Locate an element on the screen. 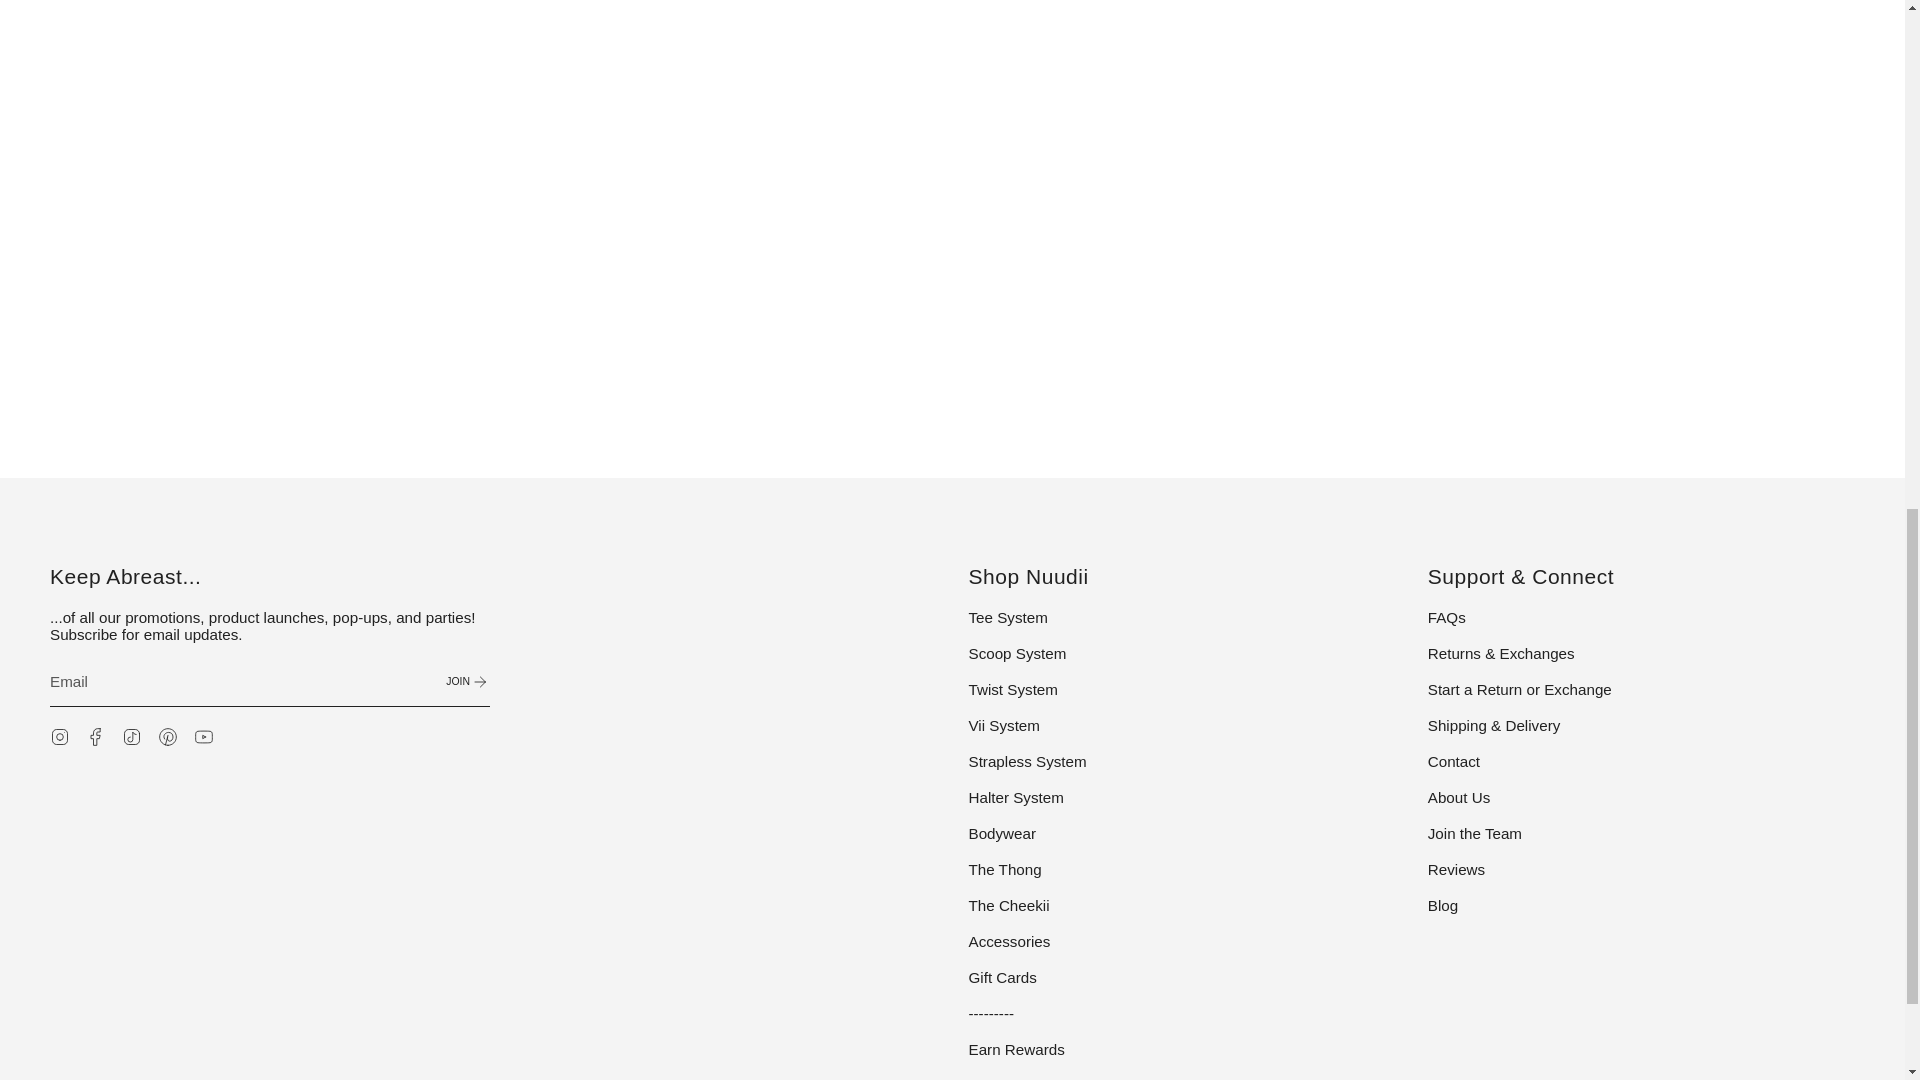  Nuudii System on Instagram is located at coordinates (59, 735).